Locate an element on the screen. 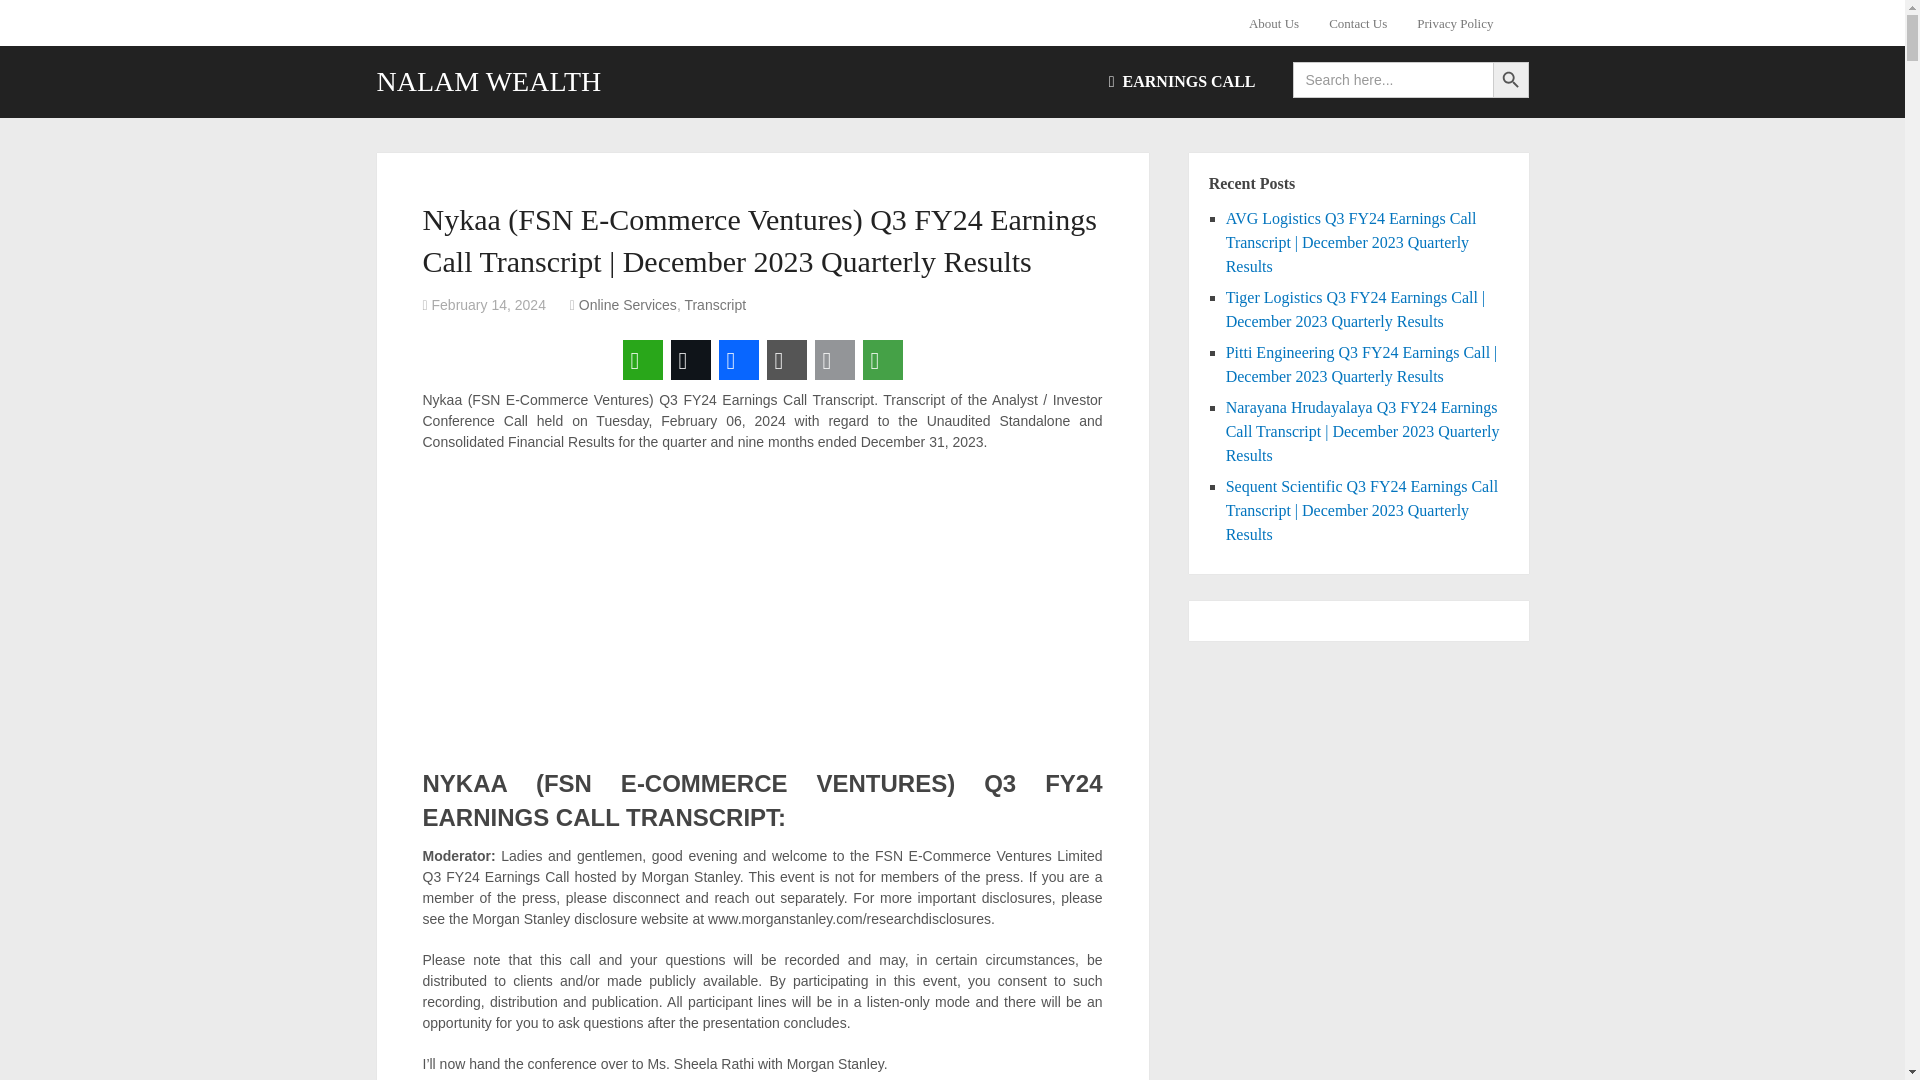 The width and height of the screenshot is (1920, 1080). Transcript is located at coordinates (714, 305).